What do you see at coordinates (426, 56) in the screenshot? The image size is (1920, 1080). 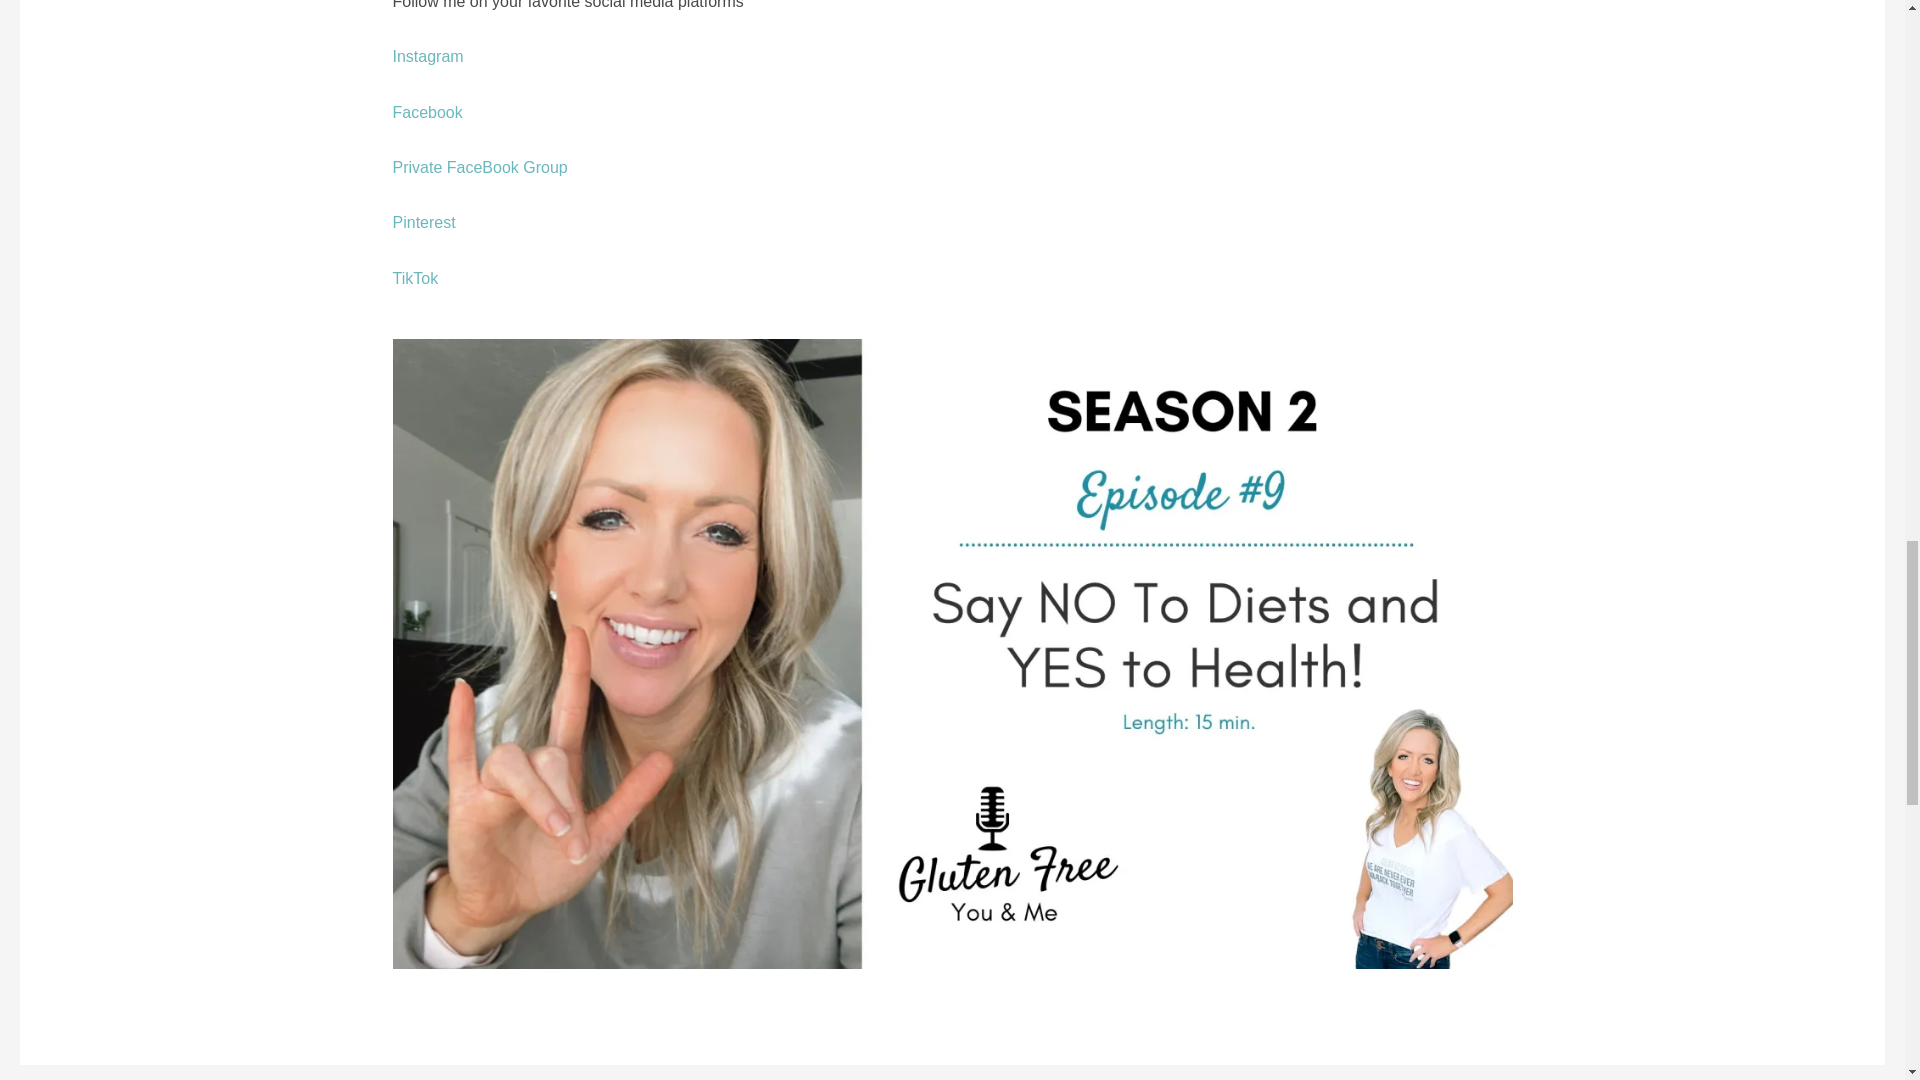 I see `Instagram` at bounding box center [426, 56].